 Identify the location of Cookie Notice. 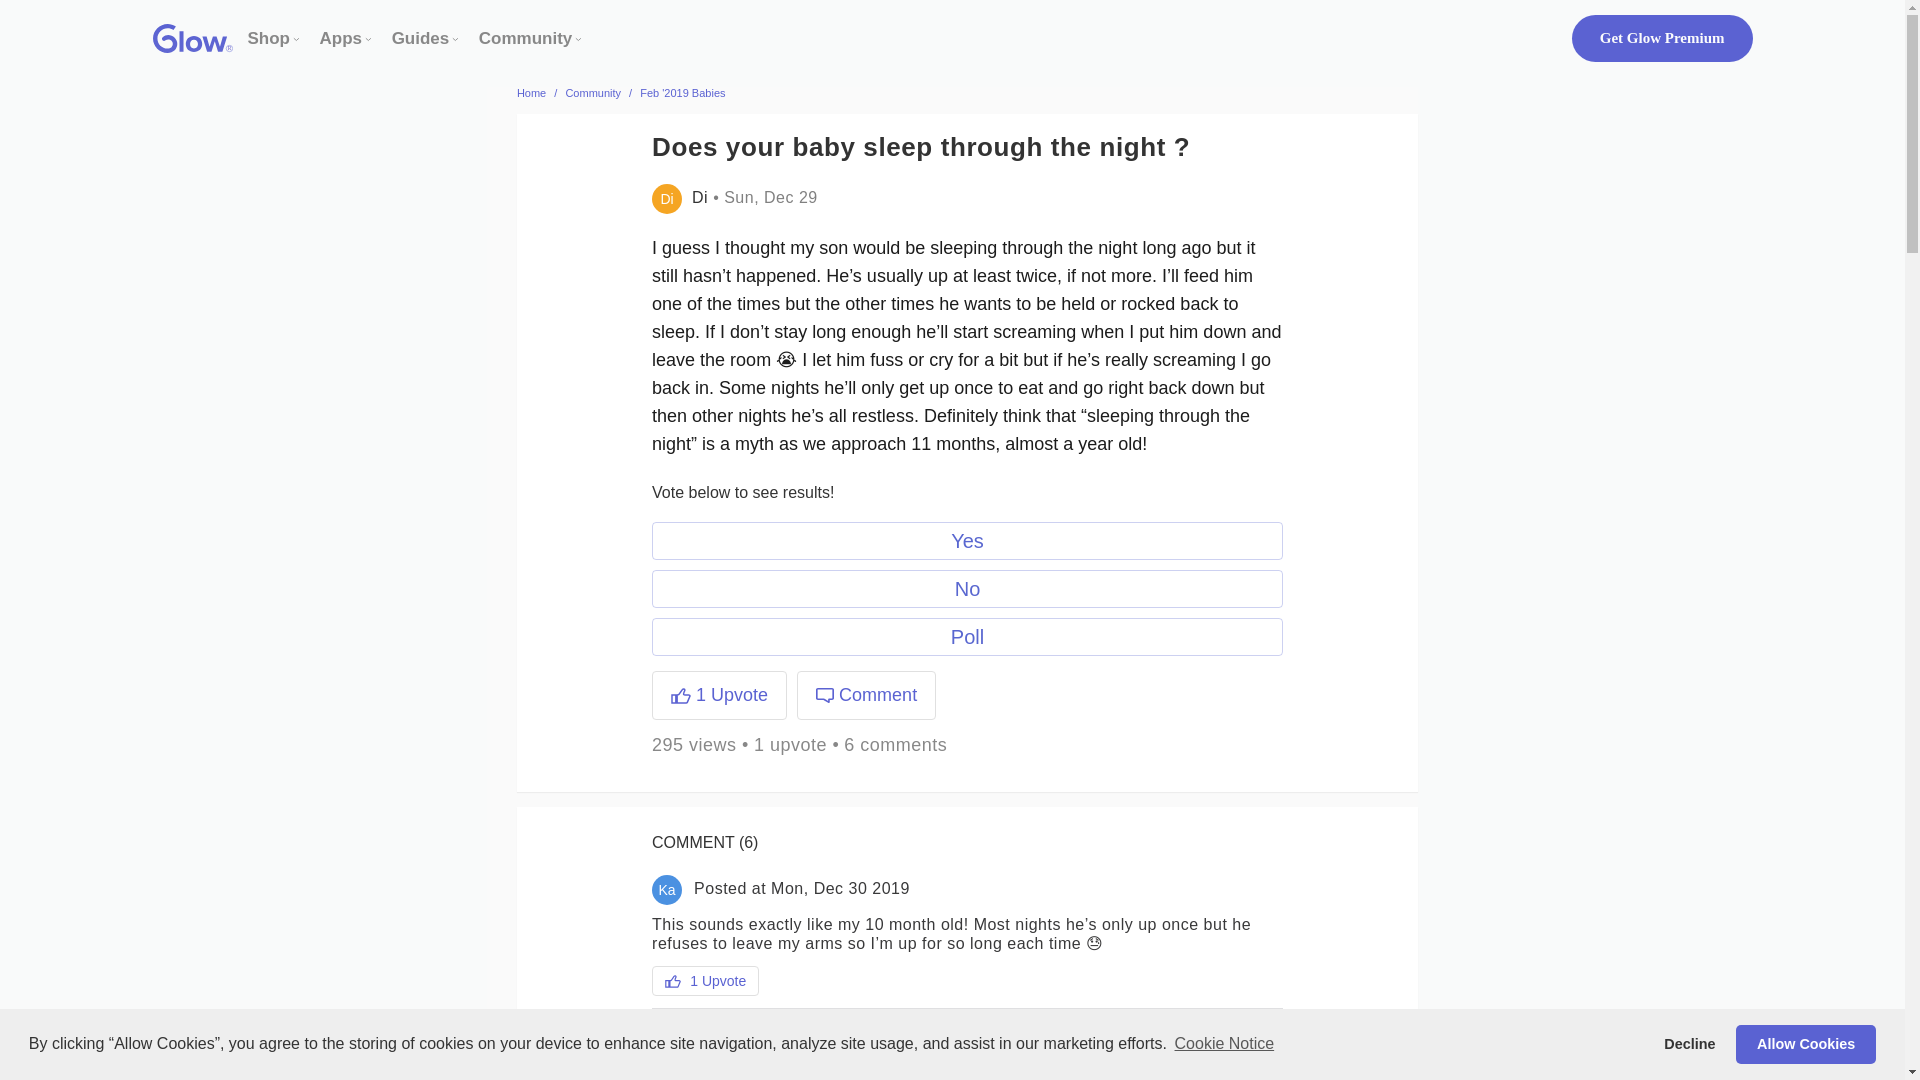
(1224, 1044).